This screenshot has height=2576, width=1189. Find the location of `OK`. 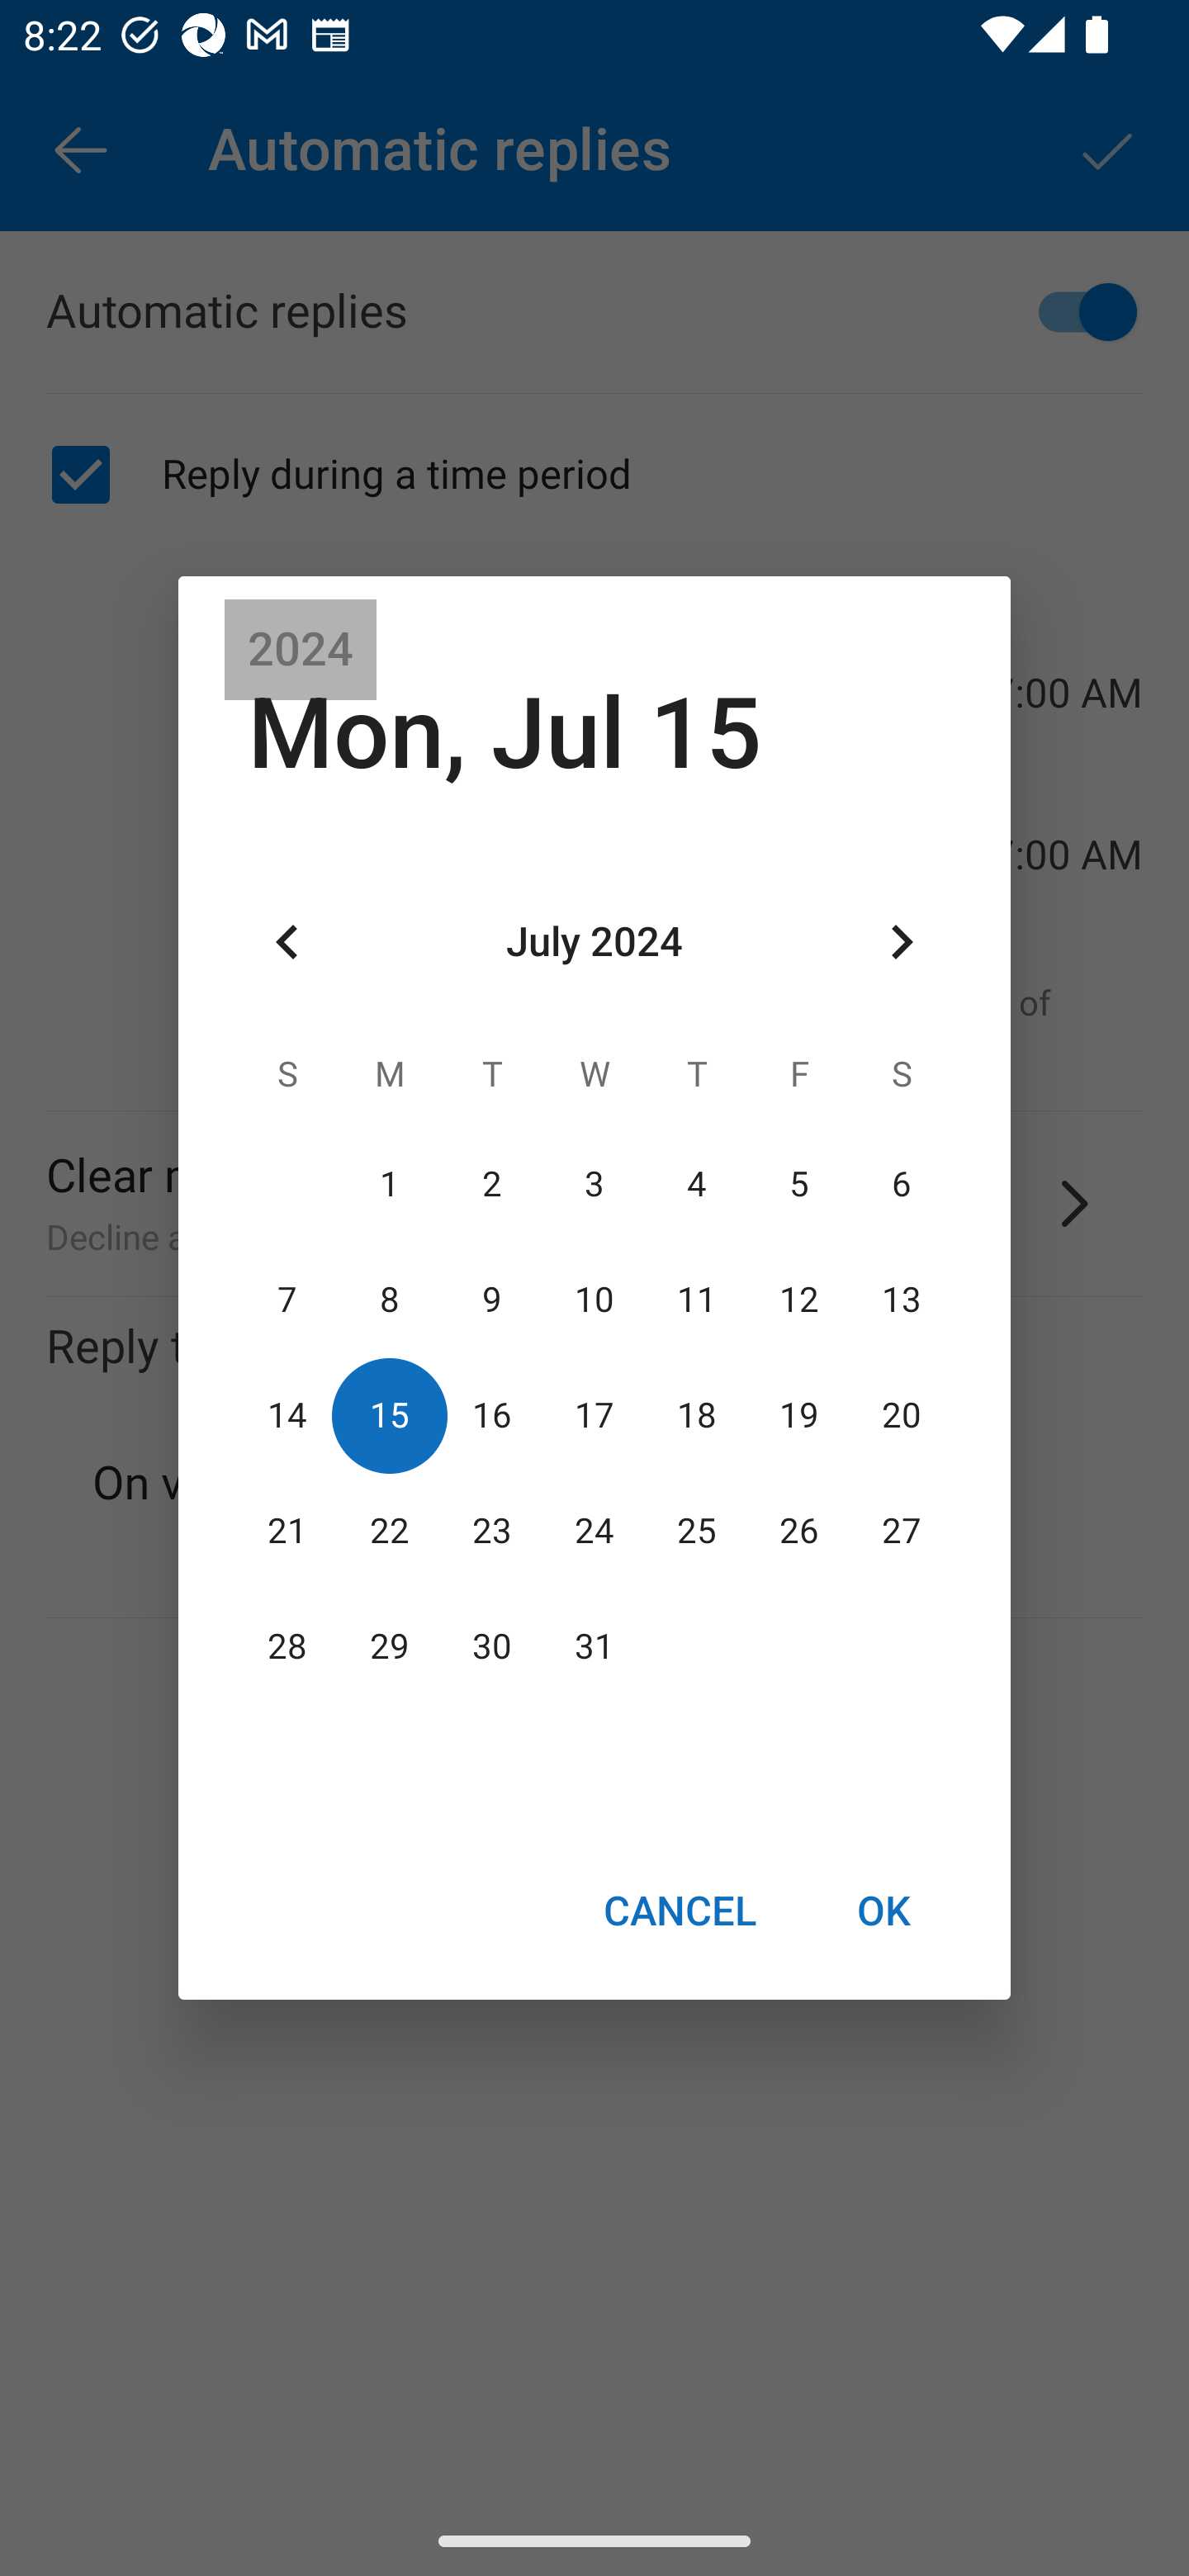

OK is located at coordinates (883, 1910).